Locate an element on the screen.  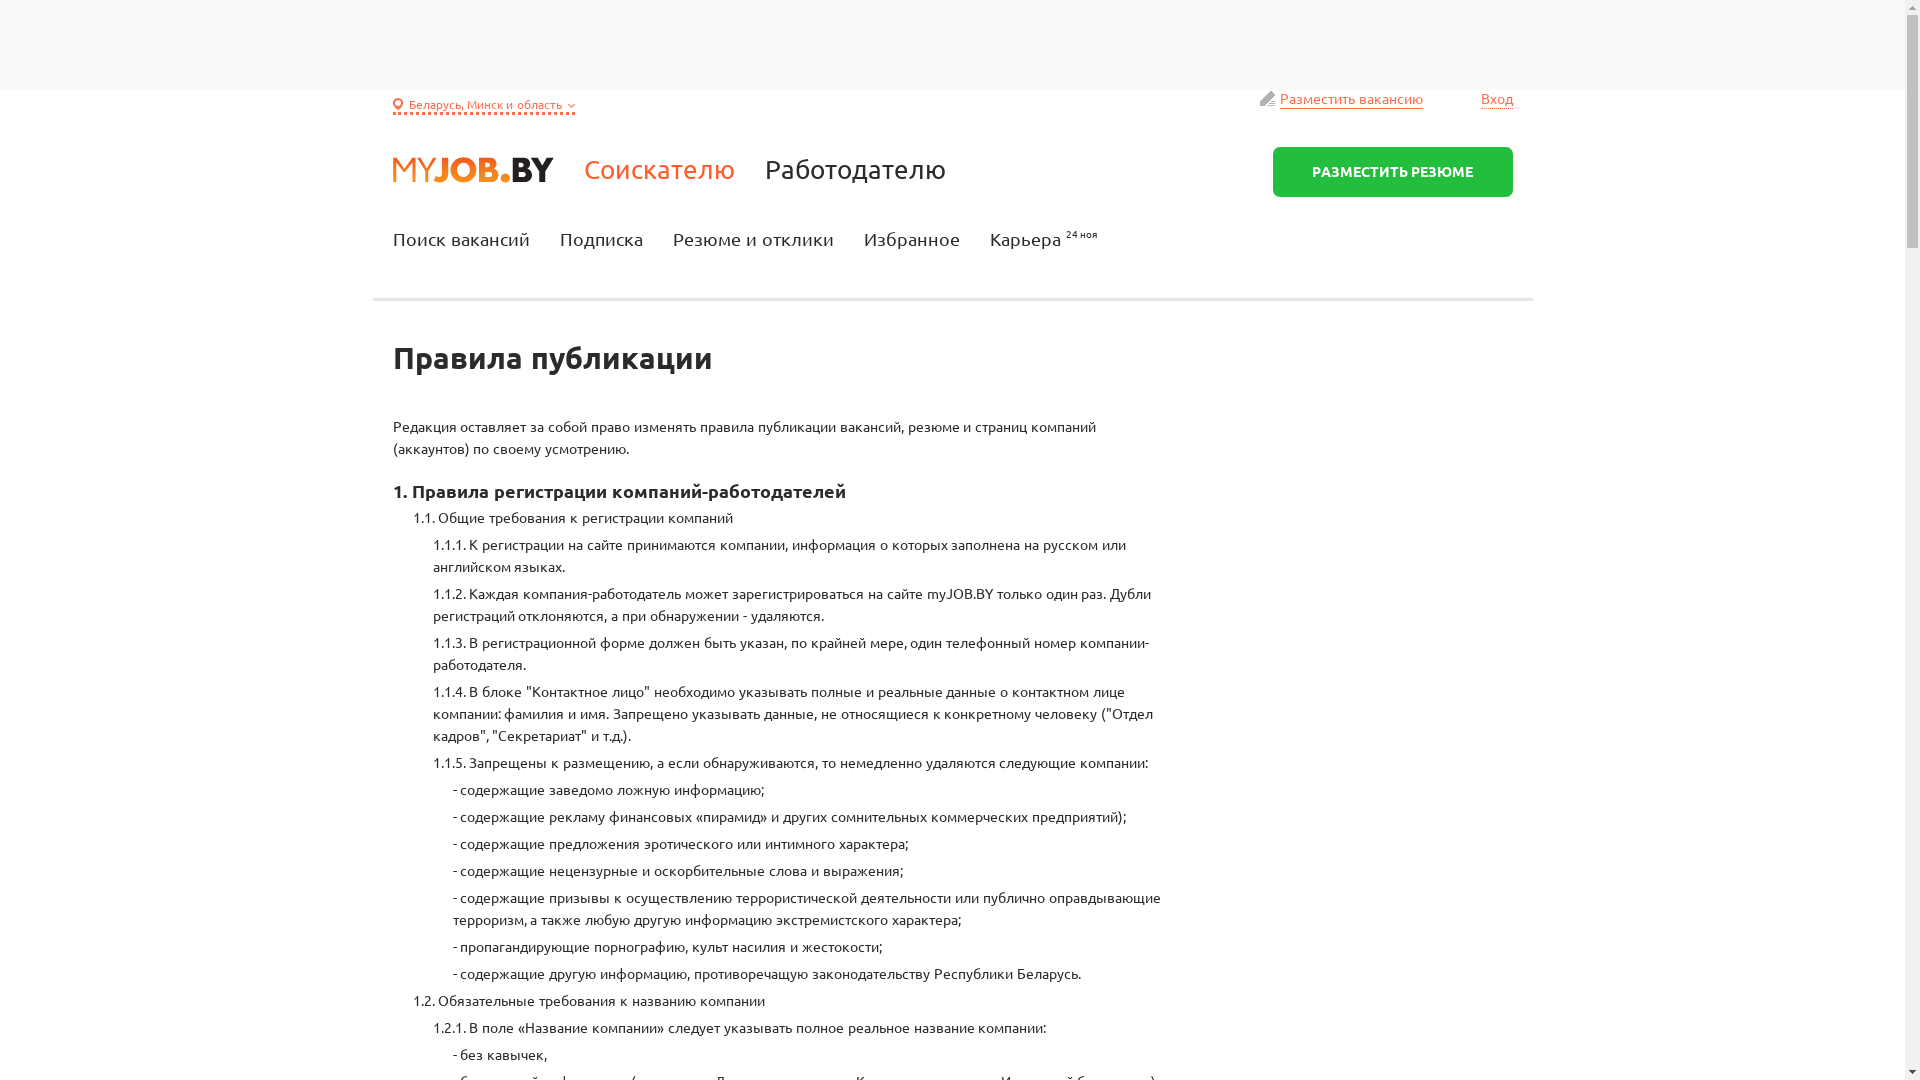
myJOB.BY is located at coordinates (472, 170).